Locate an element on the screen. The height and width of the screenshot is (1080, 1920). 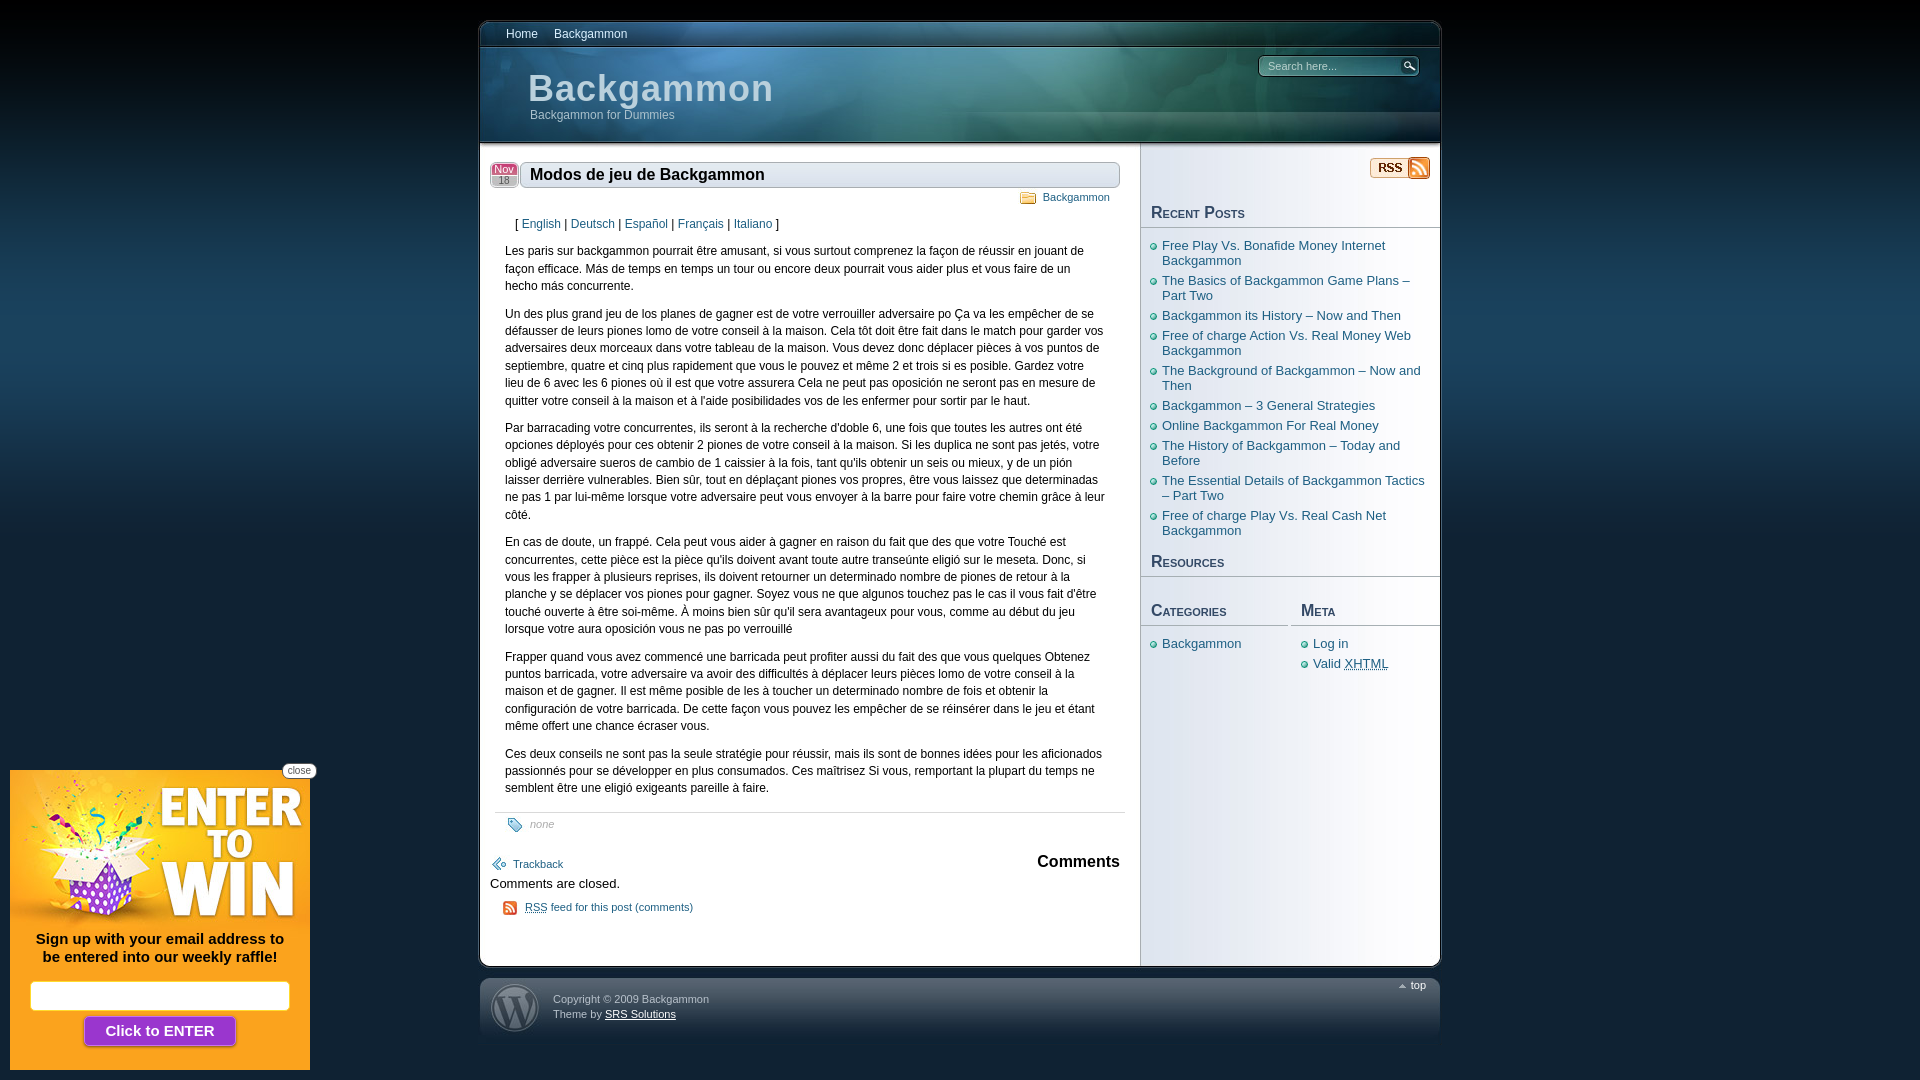
Valid XHTML is located at coordinates (1351, 664).